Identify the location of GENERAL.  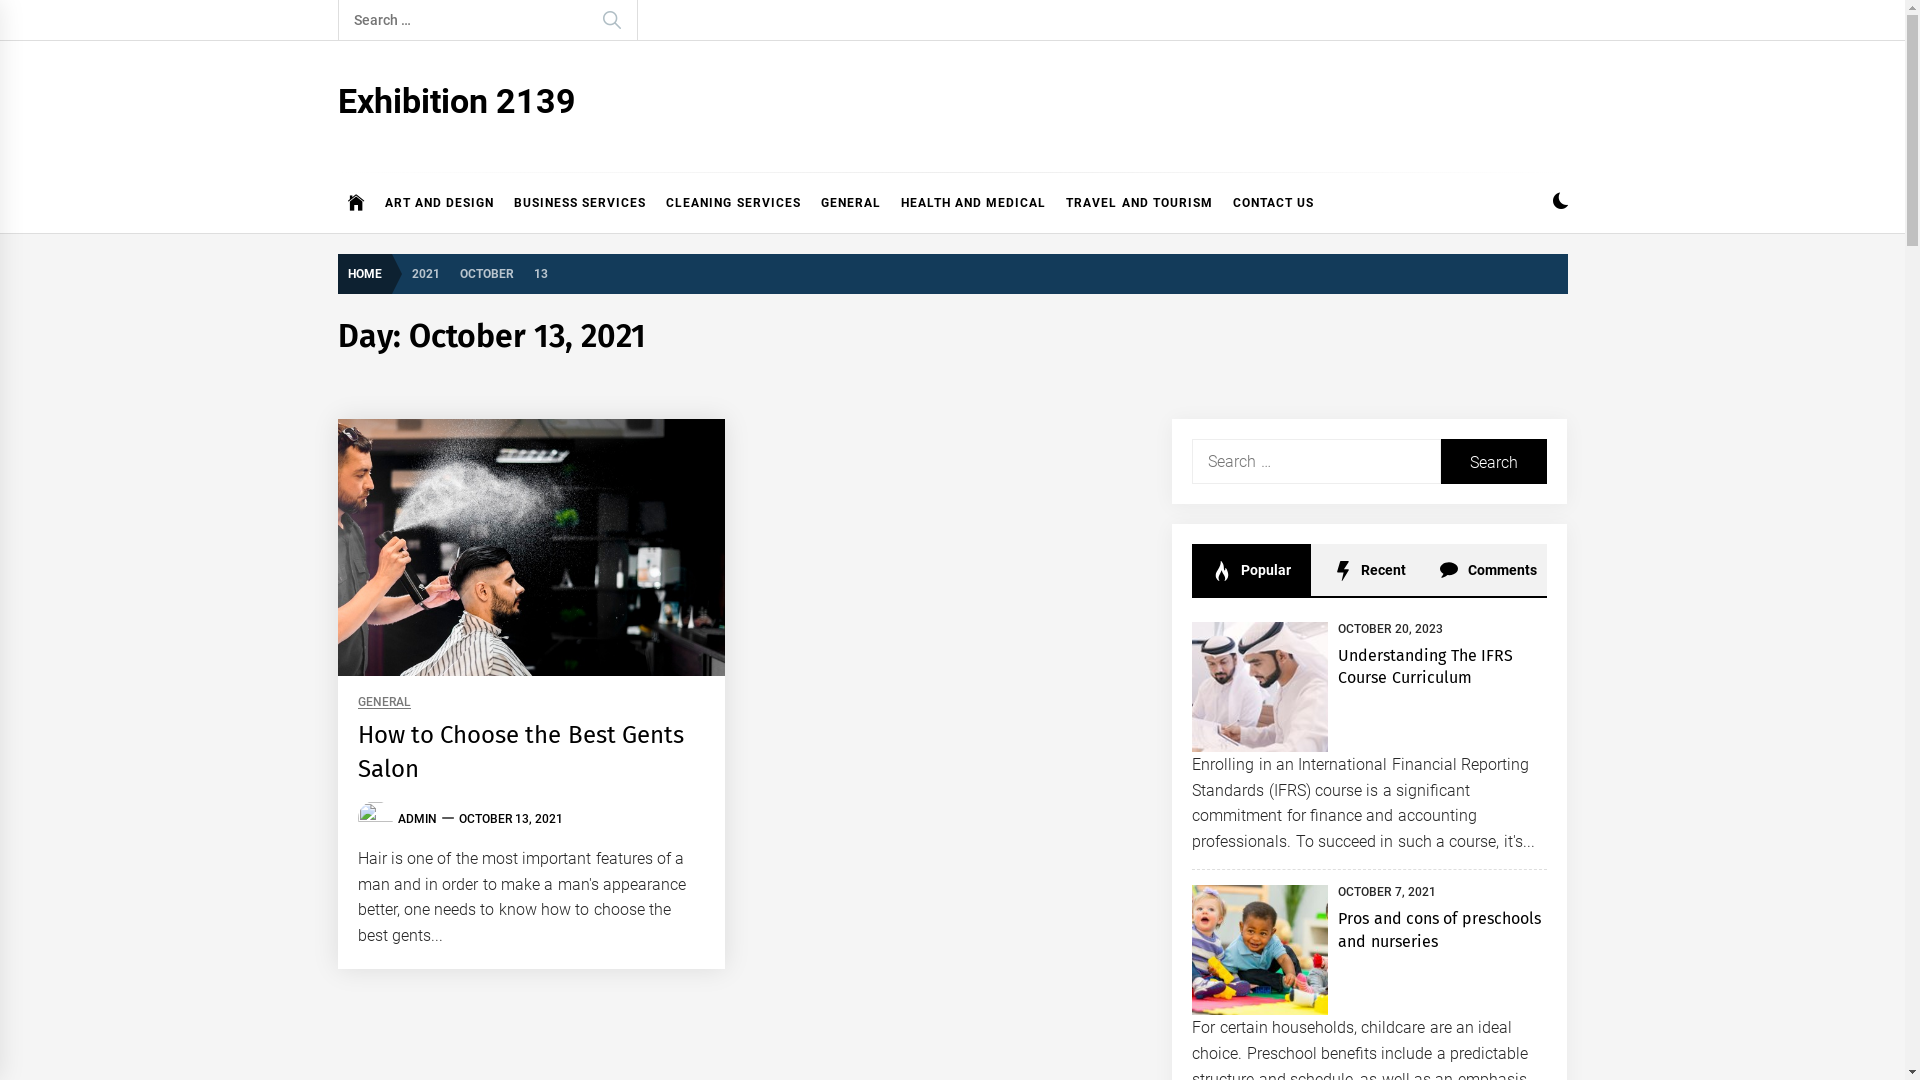
(384, 702).